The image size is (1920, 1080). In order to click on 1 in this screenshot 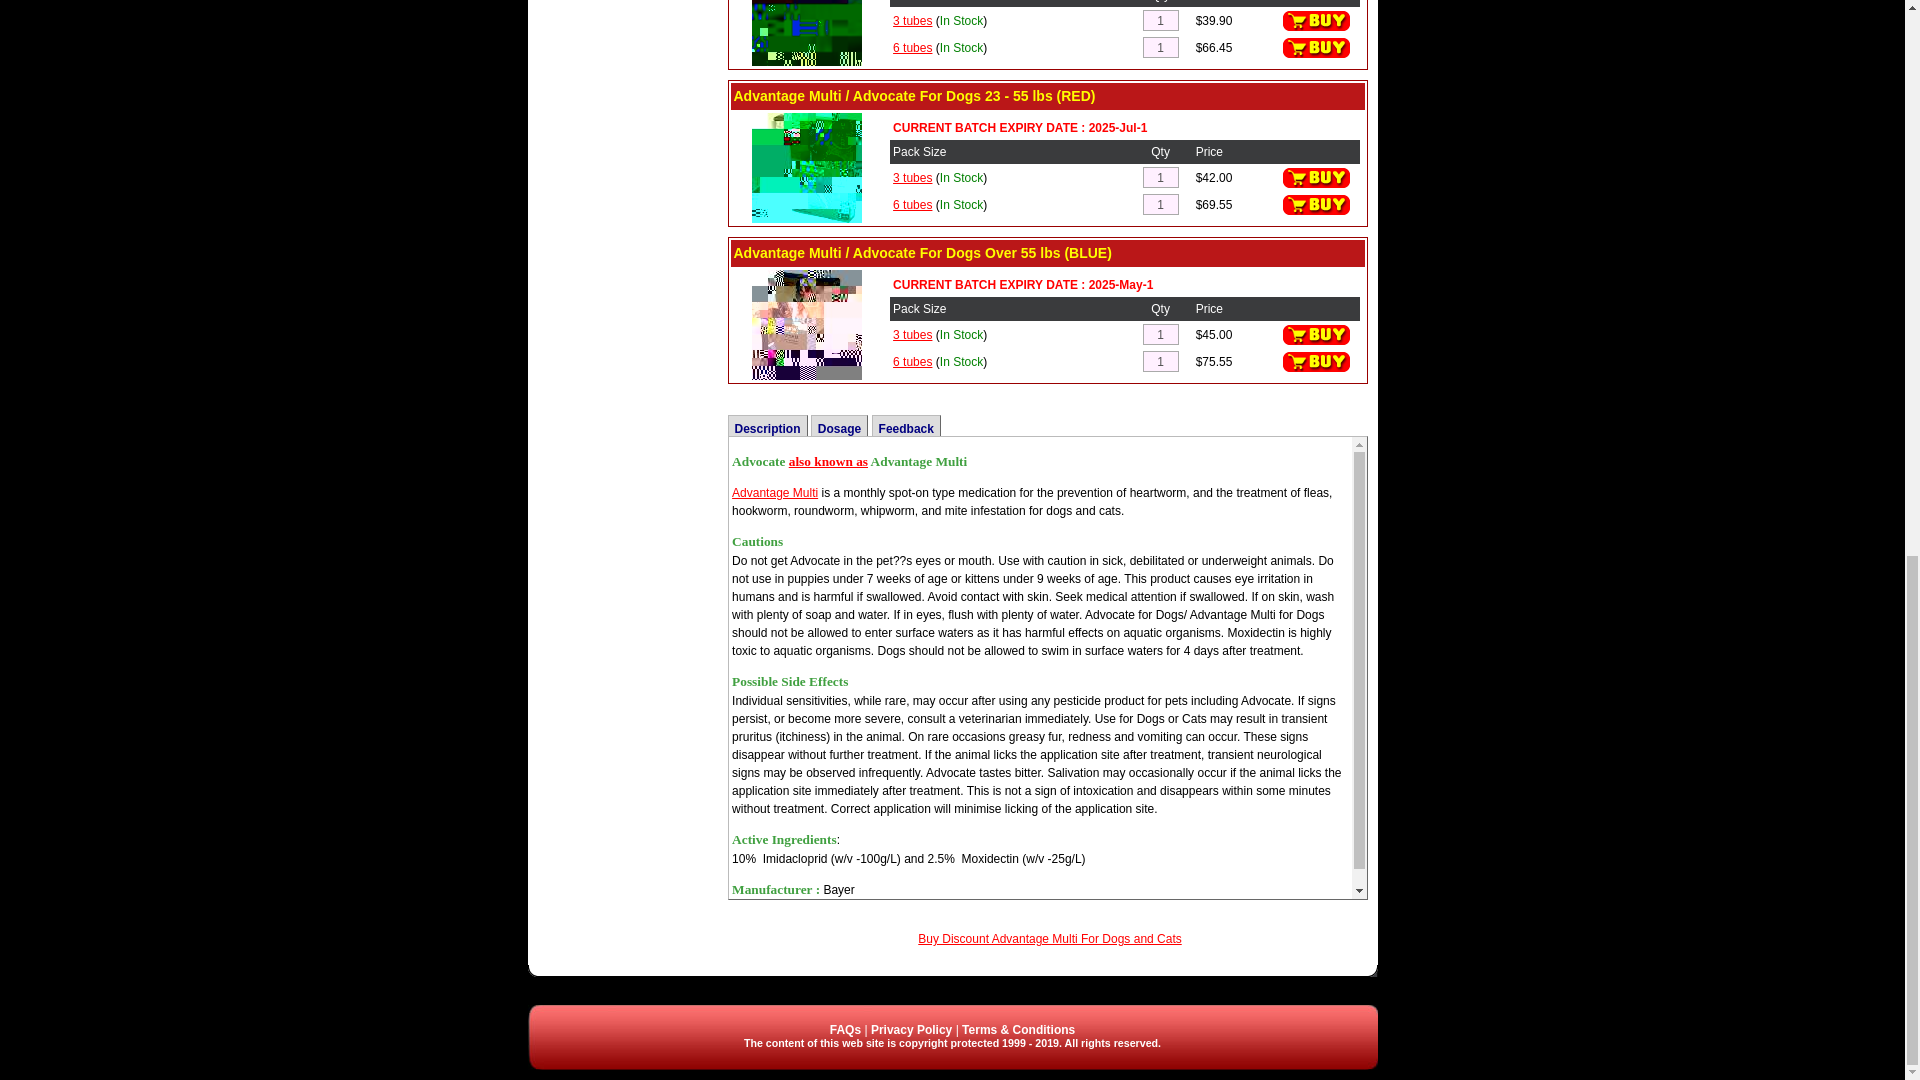, I will do `click(1160, 204)`.